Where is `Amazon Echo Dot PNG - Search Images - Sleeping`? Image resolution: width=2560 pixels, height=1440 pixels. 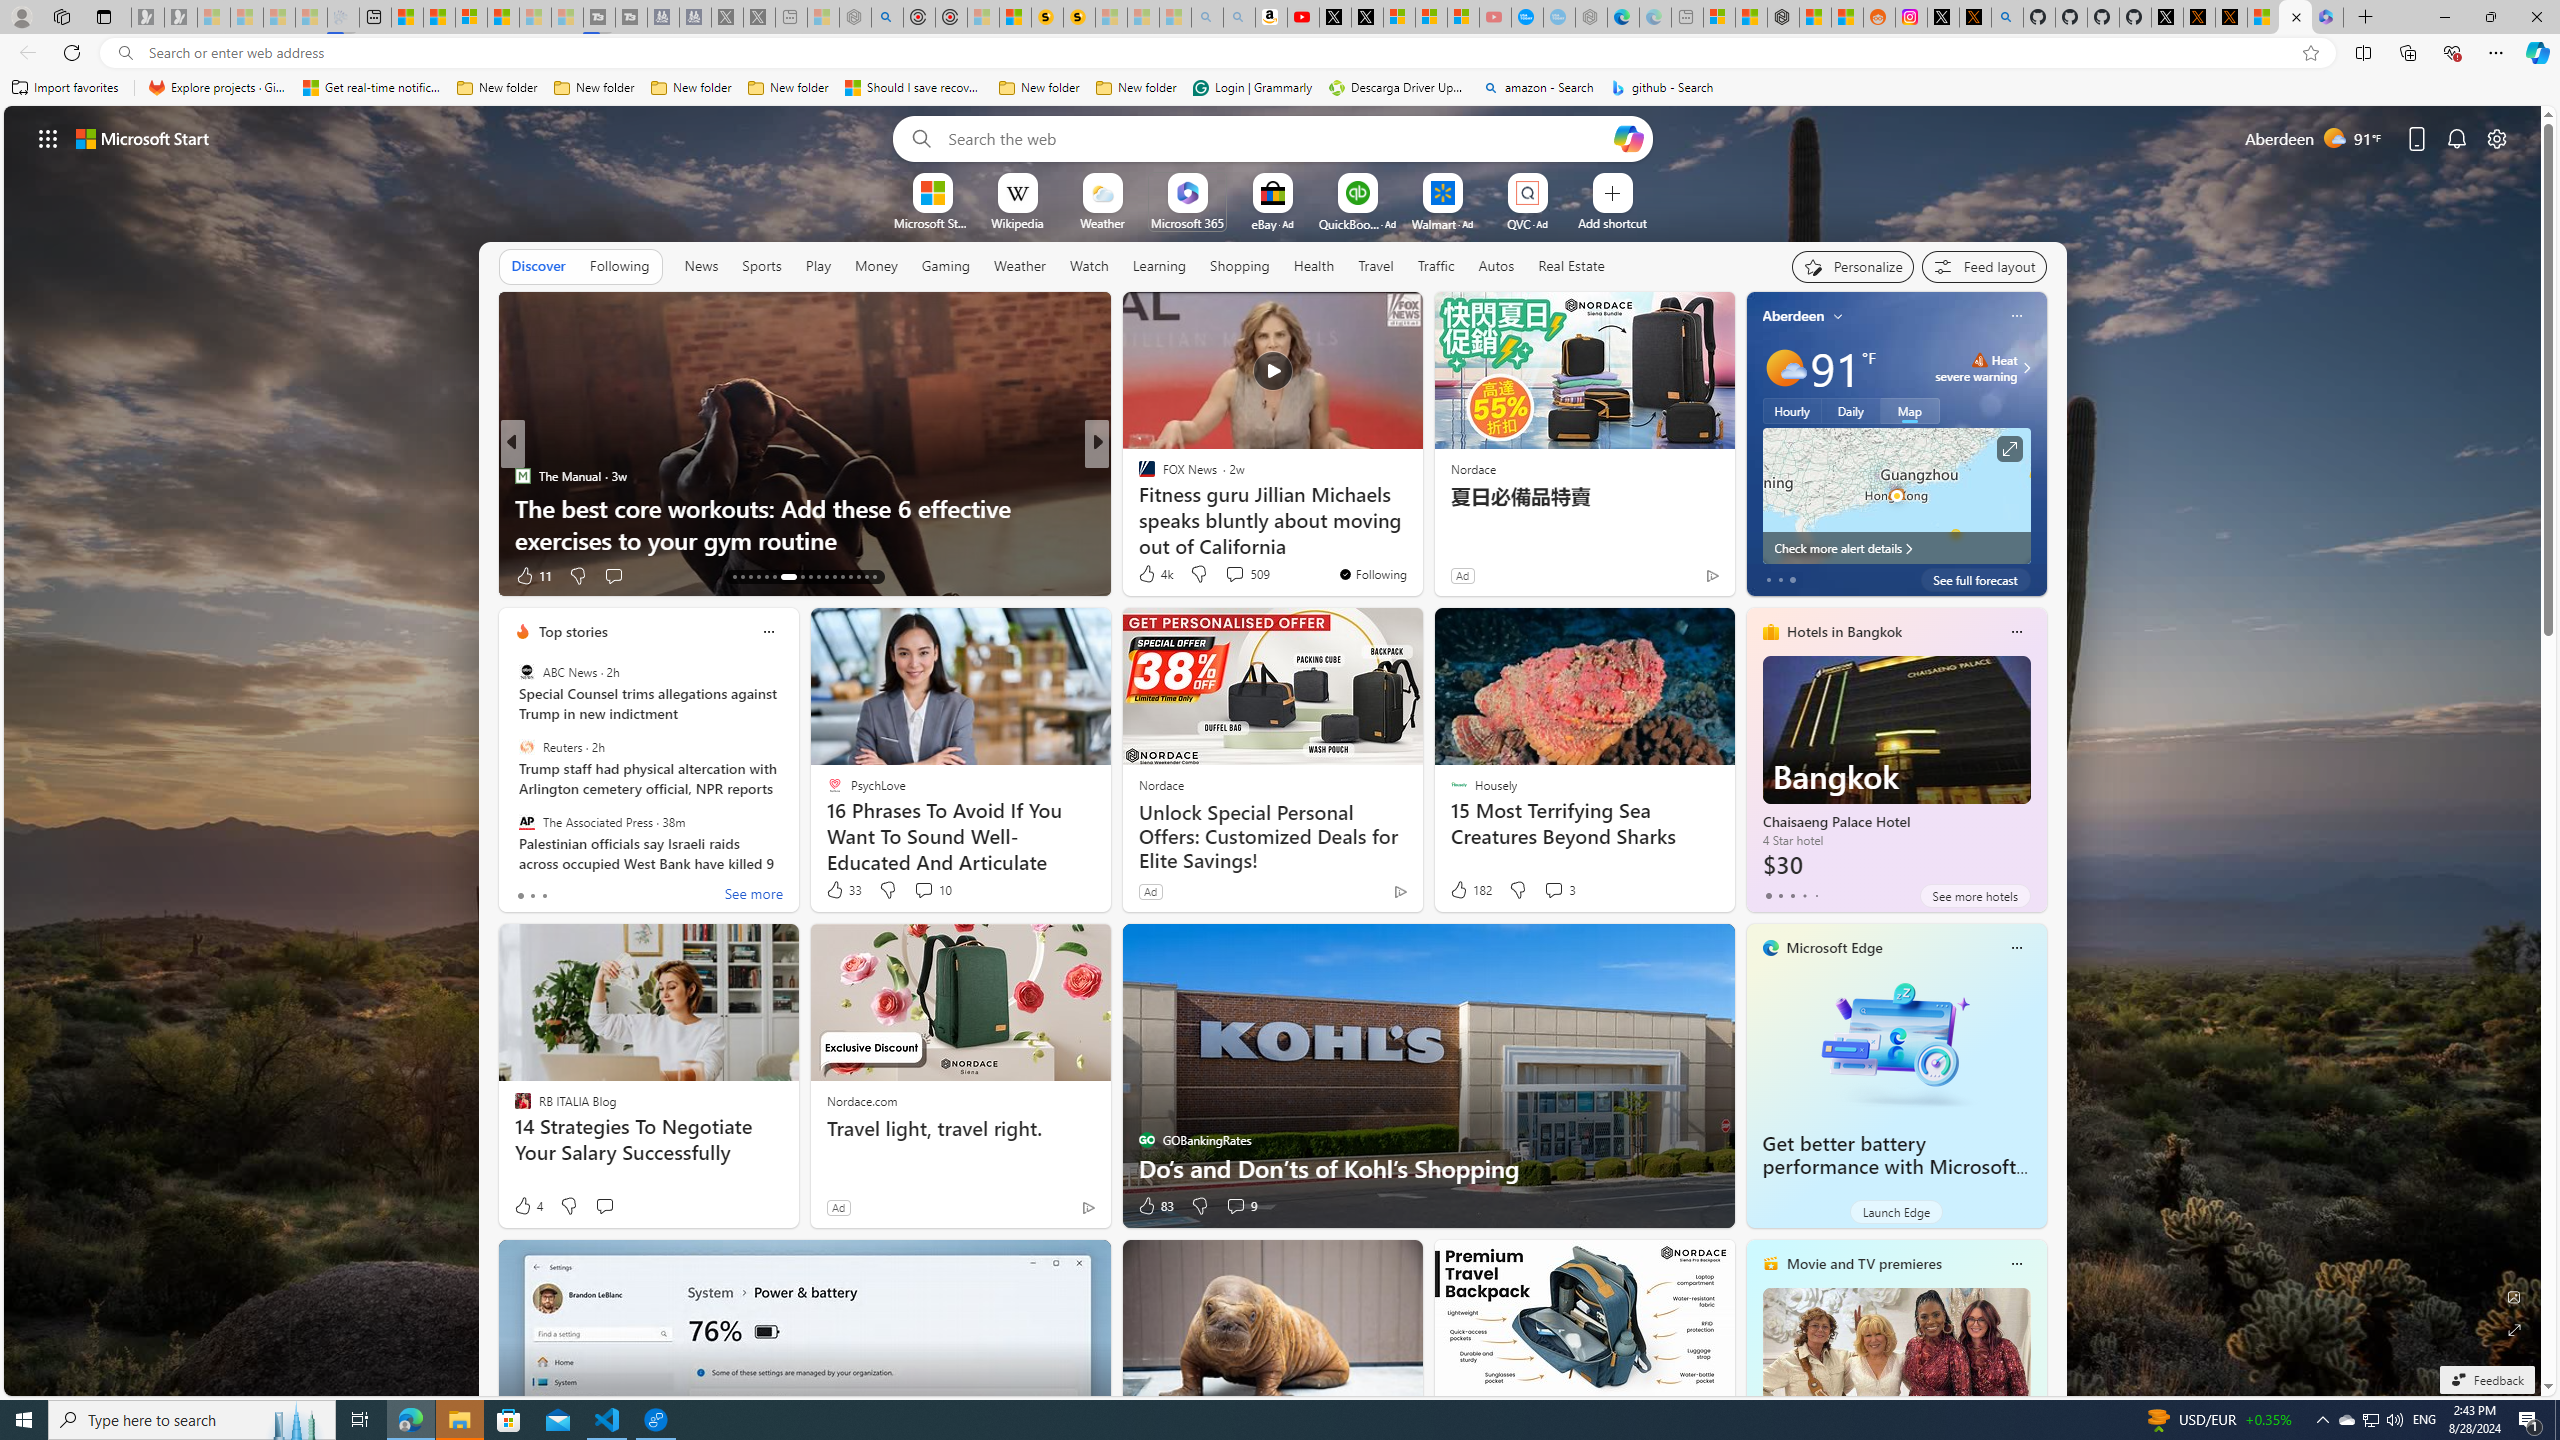 Amazon Echo Dot PNG - Search Images - Sleeping is located at coordinates (1240, 17).